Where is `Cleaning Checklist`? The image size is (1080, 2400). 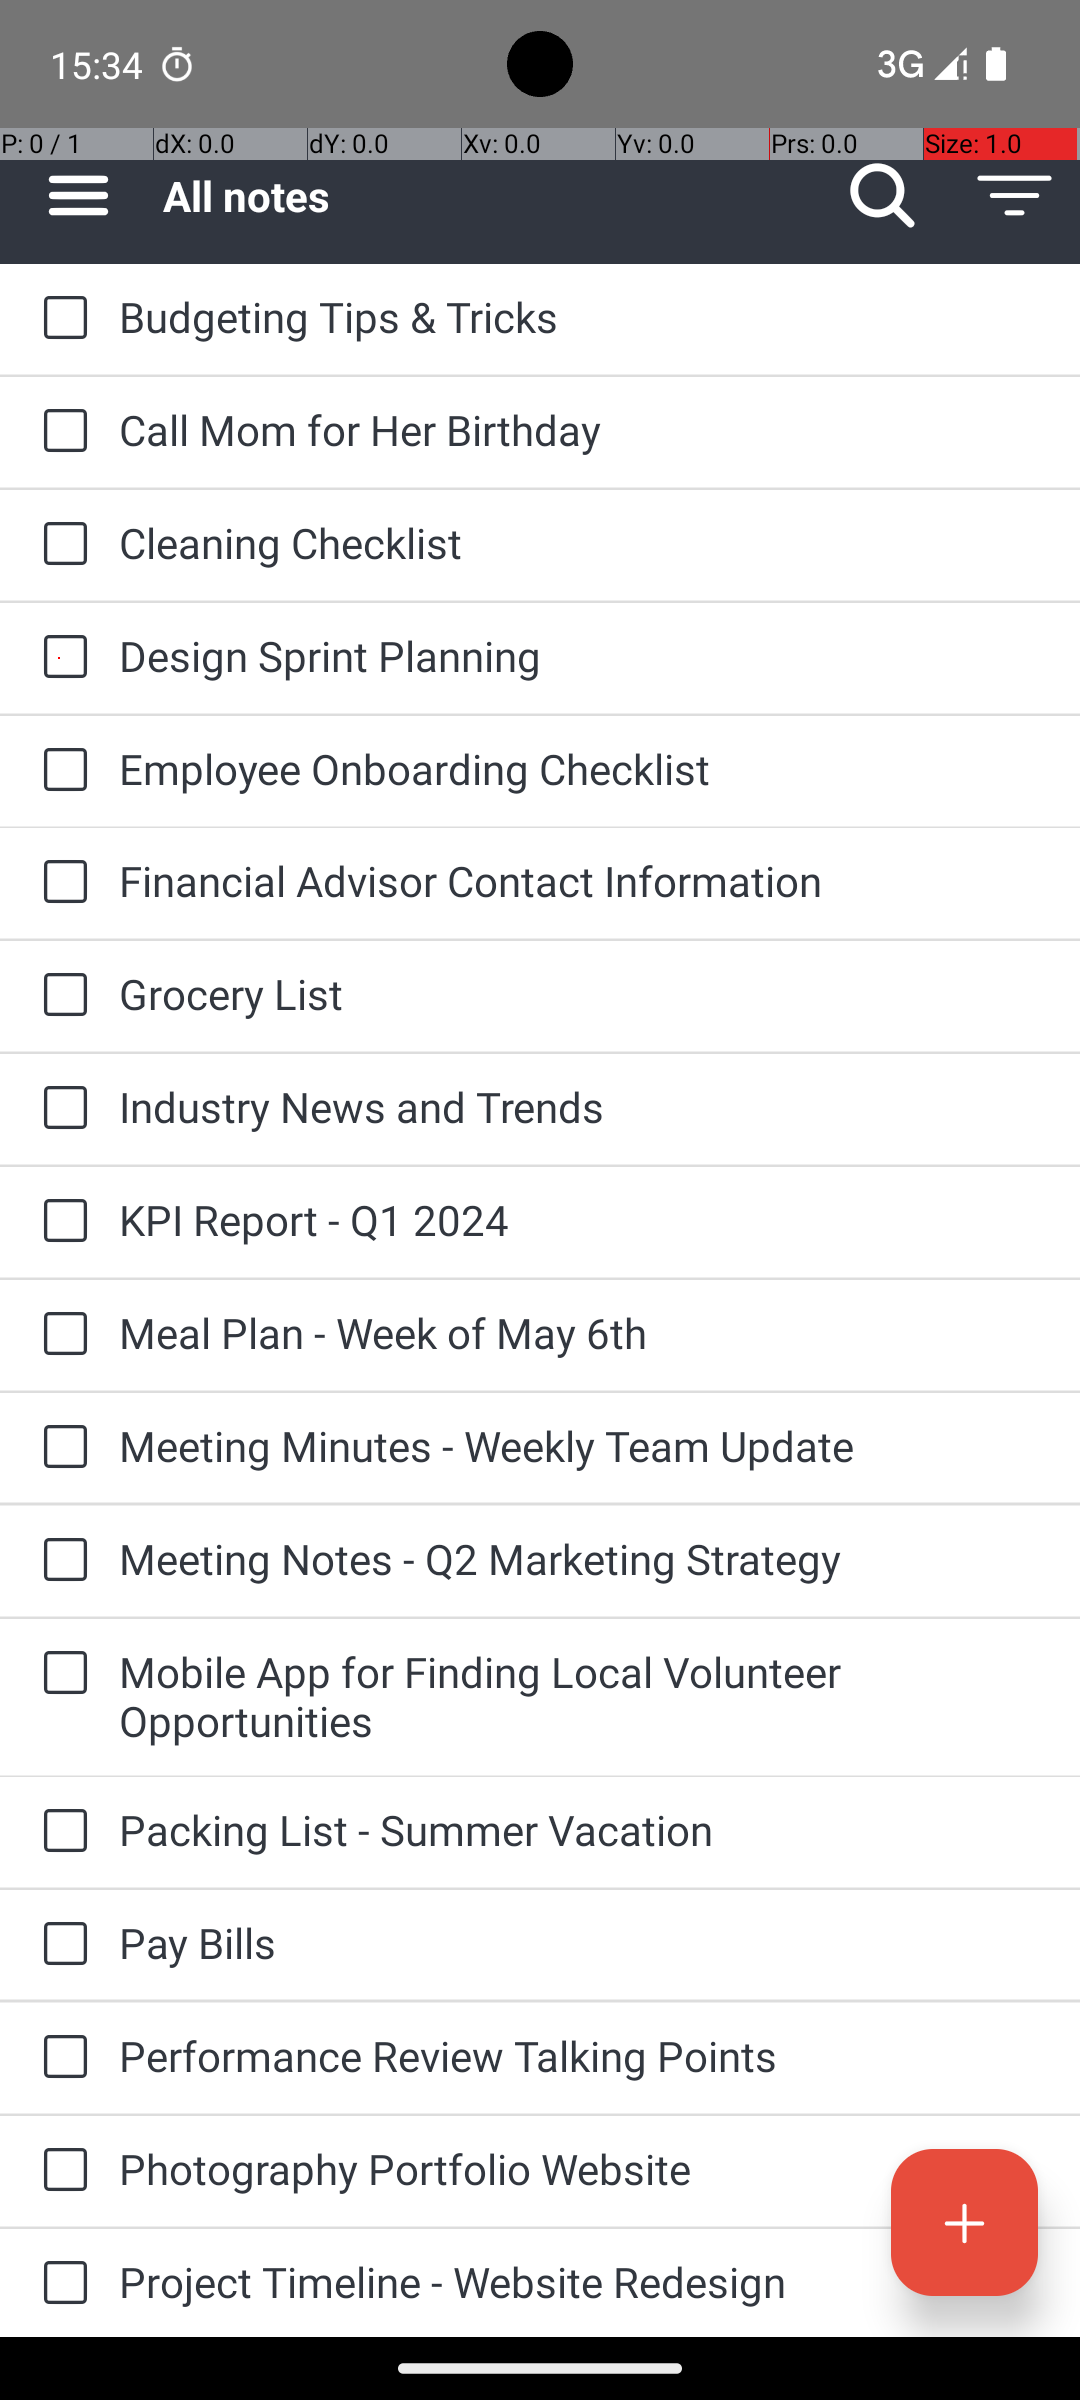
Cleaning Checklist is located at coordinates (580, 542).